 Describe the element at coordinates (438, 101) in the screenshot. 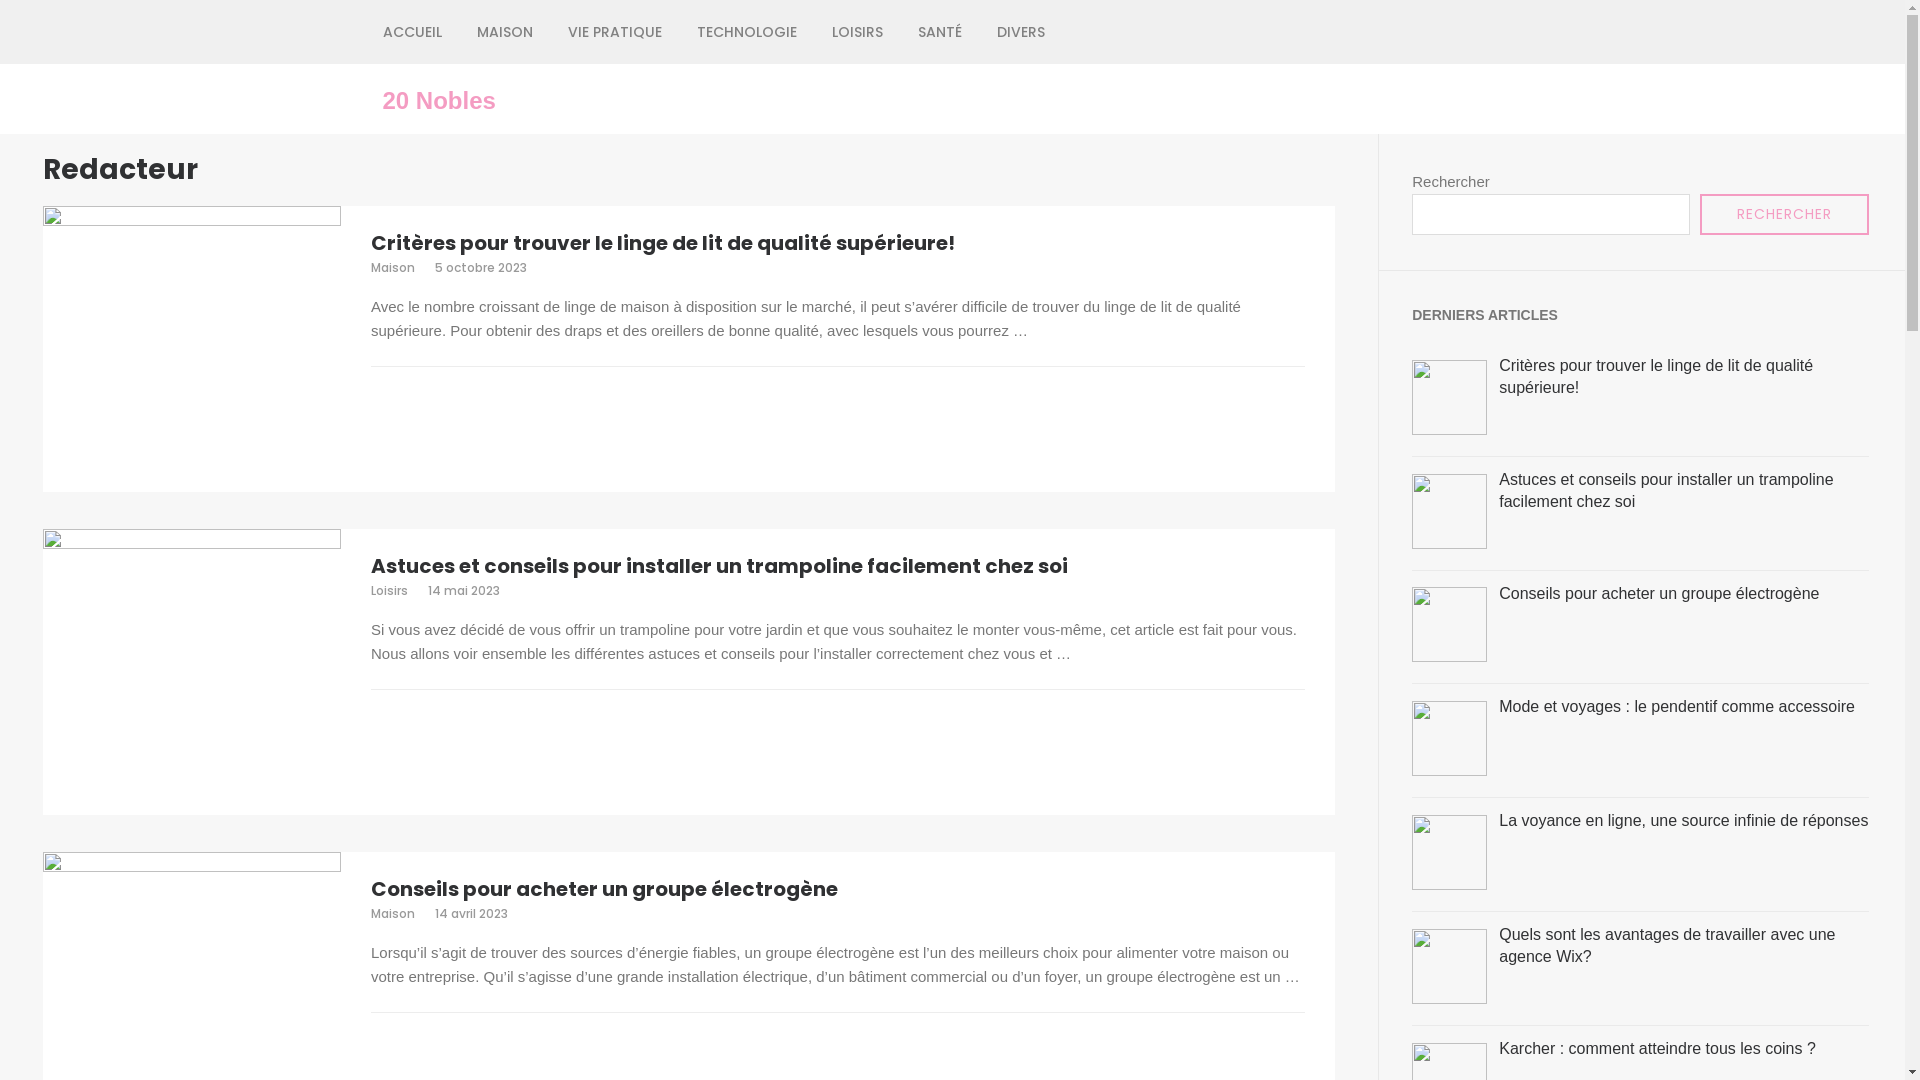

I see `20 Nobles` at that location.